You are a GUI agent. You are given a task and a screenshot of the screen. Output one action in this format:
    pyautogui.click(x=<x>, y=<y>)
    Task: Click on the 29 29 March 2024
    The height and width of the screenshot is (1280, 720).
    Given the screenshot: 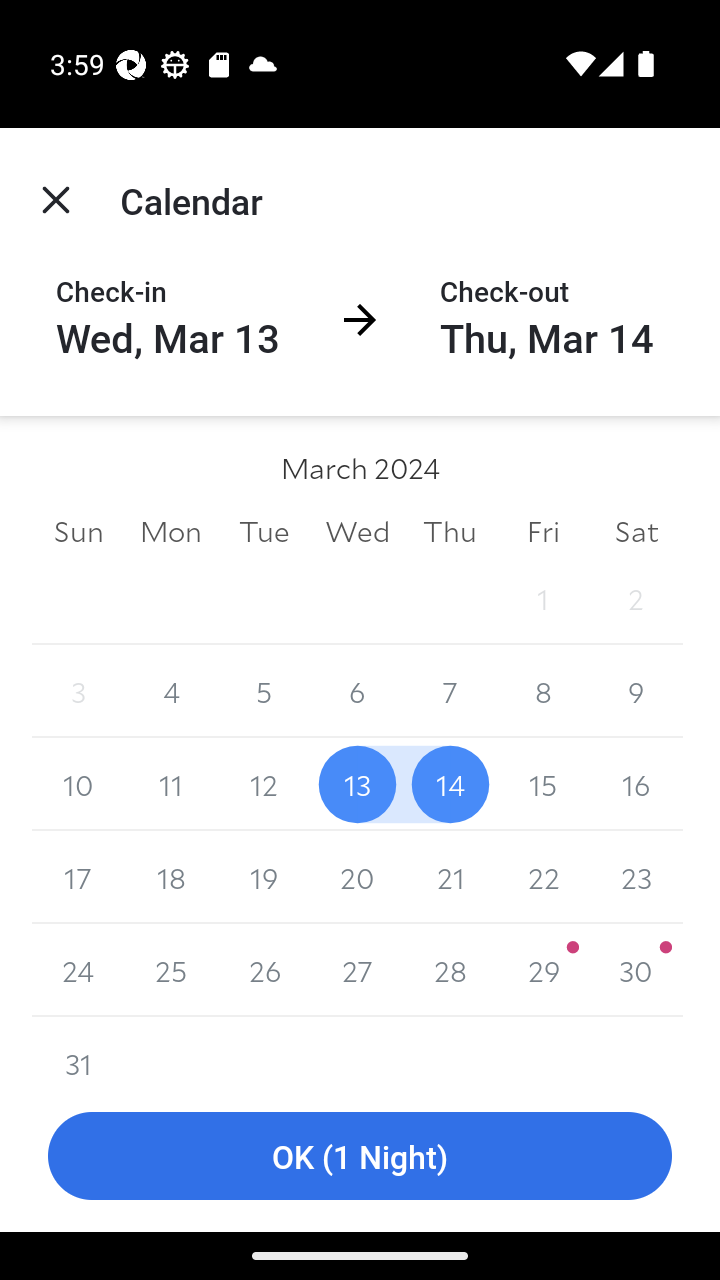 What is the action you would take?
    pyautogui.click(x=542, y=970)
    